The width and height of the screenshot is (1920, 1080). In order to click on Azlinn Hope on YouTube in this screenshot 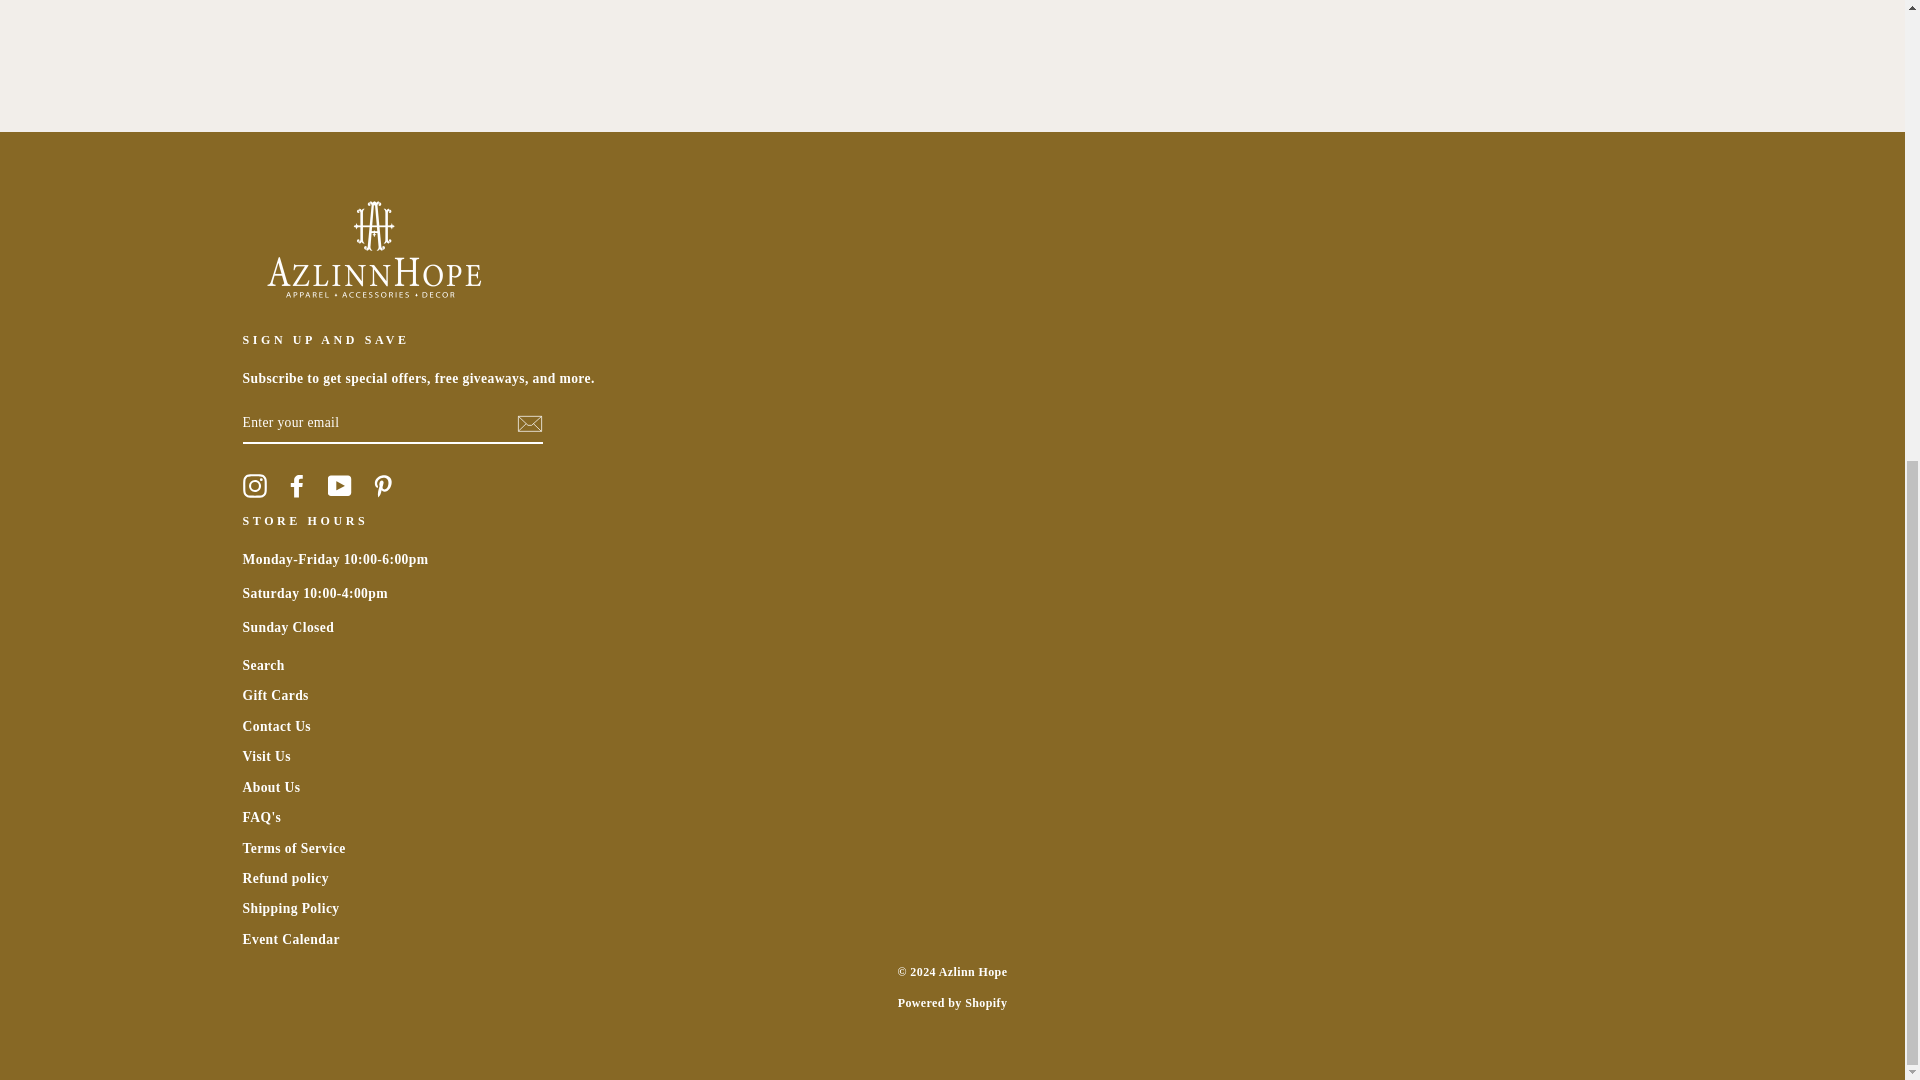, I will do `click(340, 486)`.